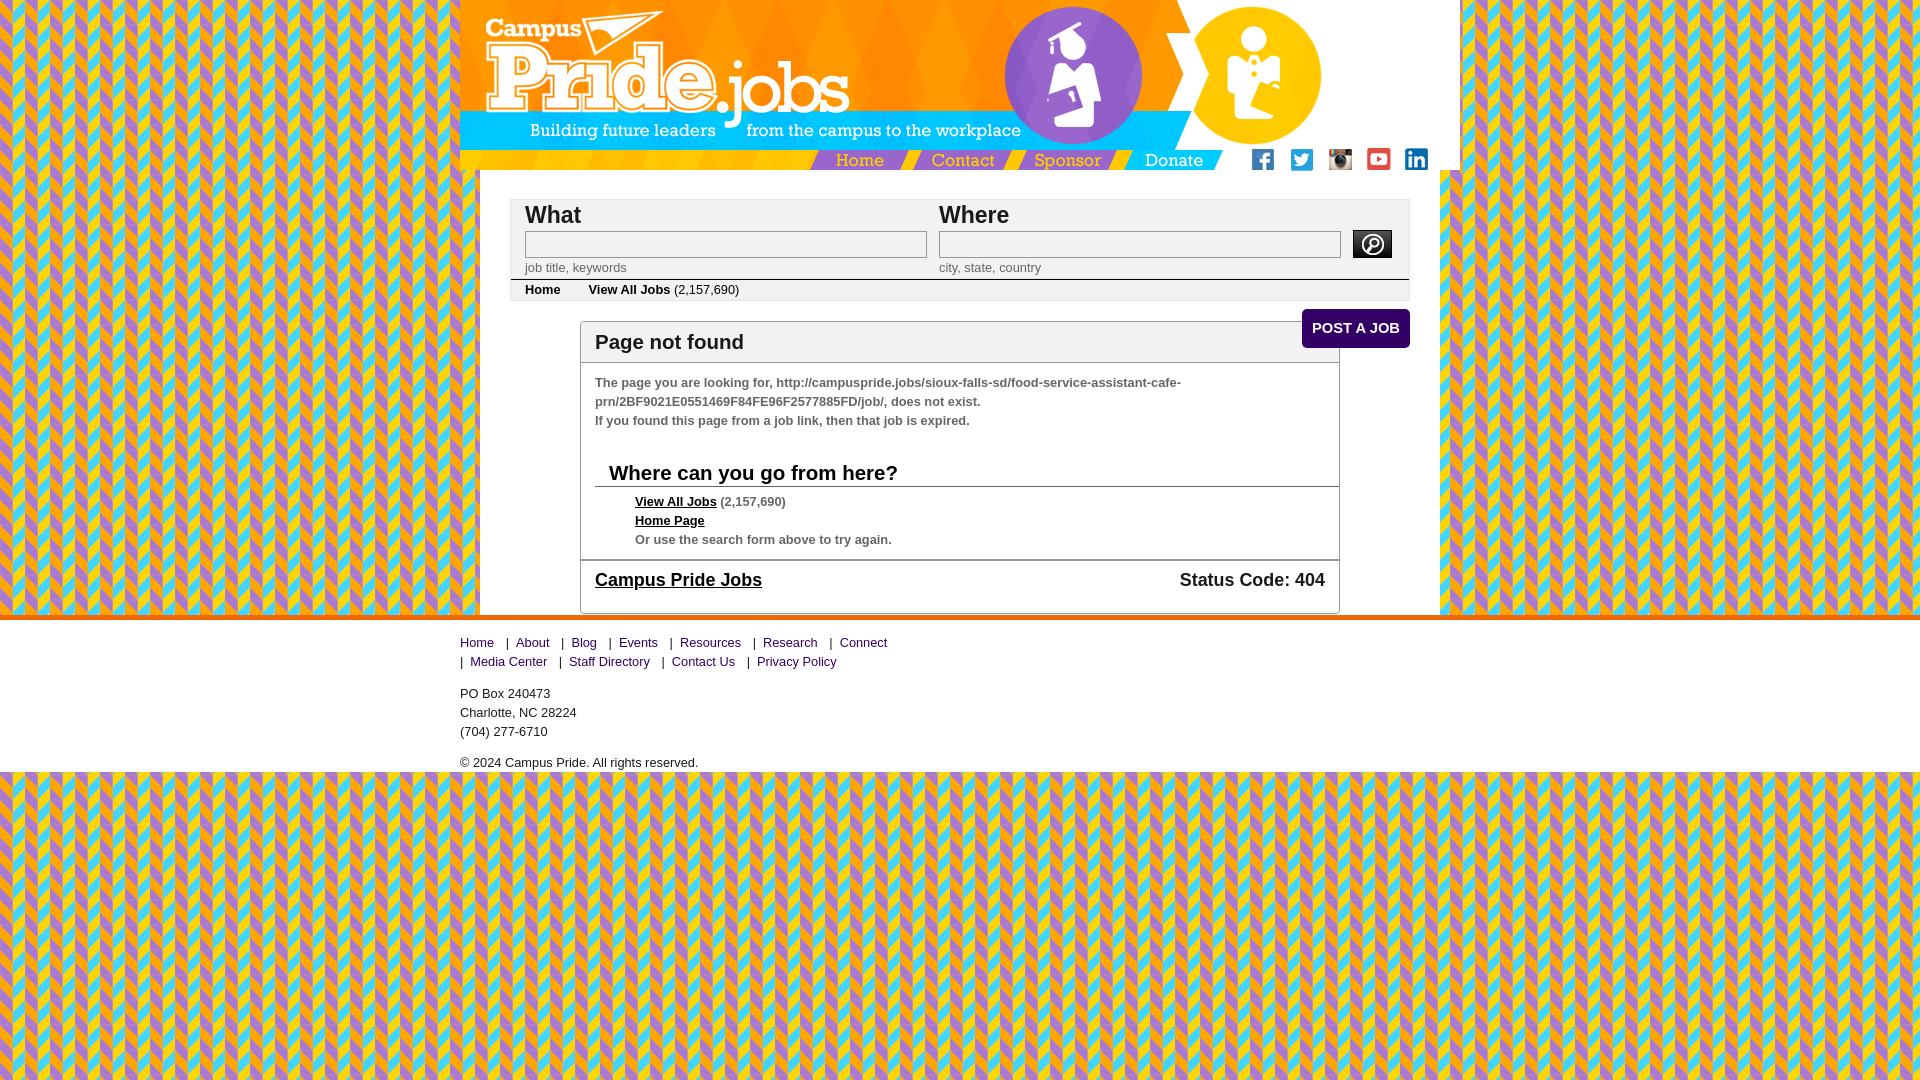  I want to click on Search Location, so click(1139, 244).